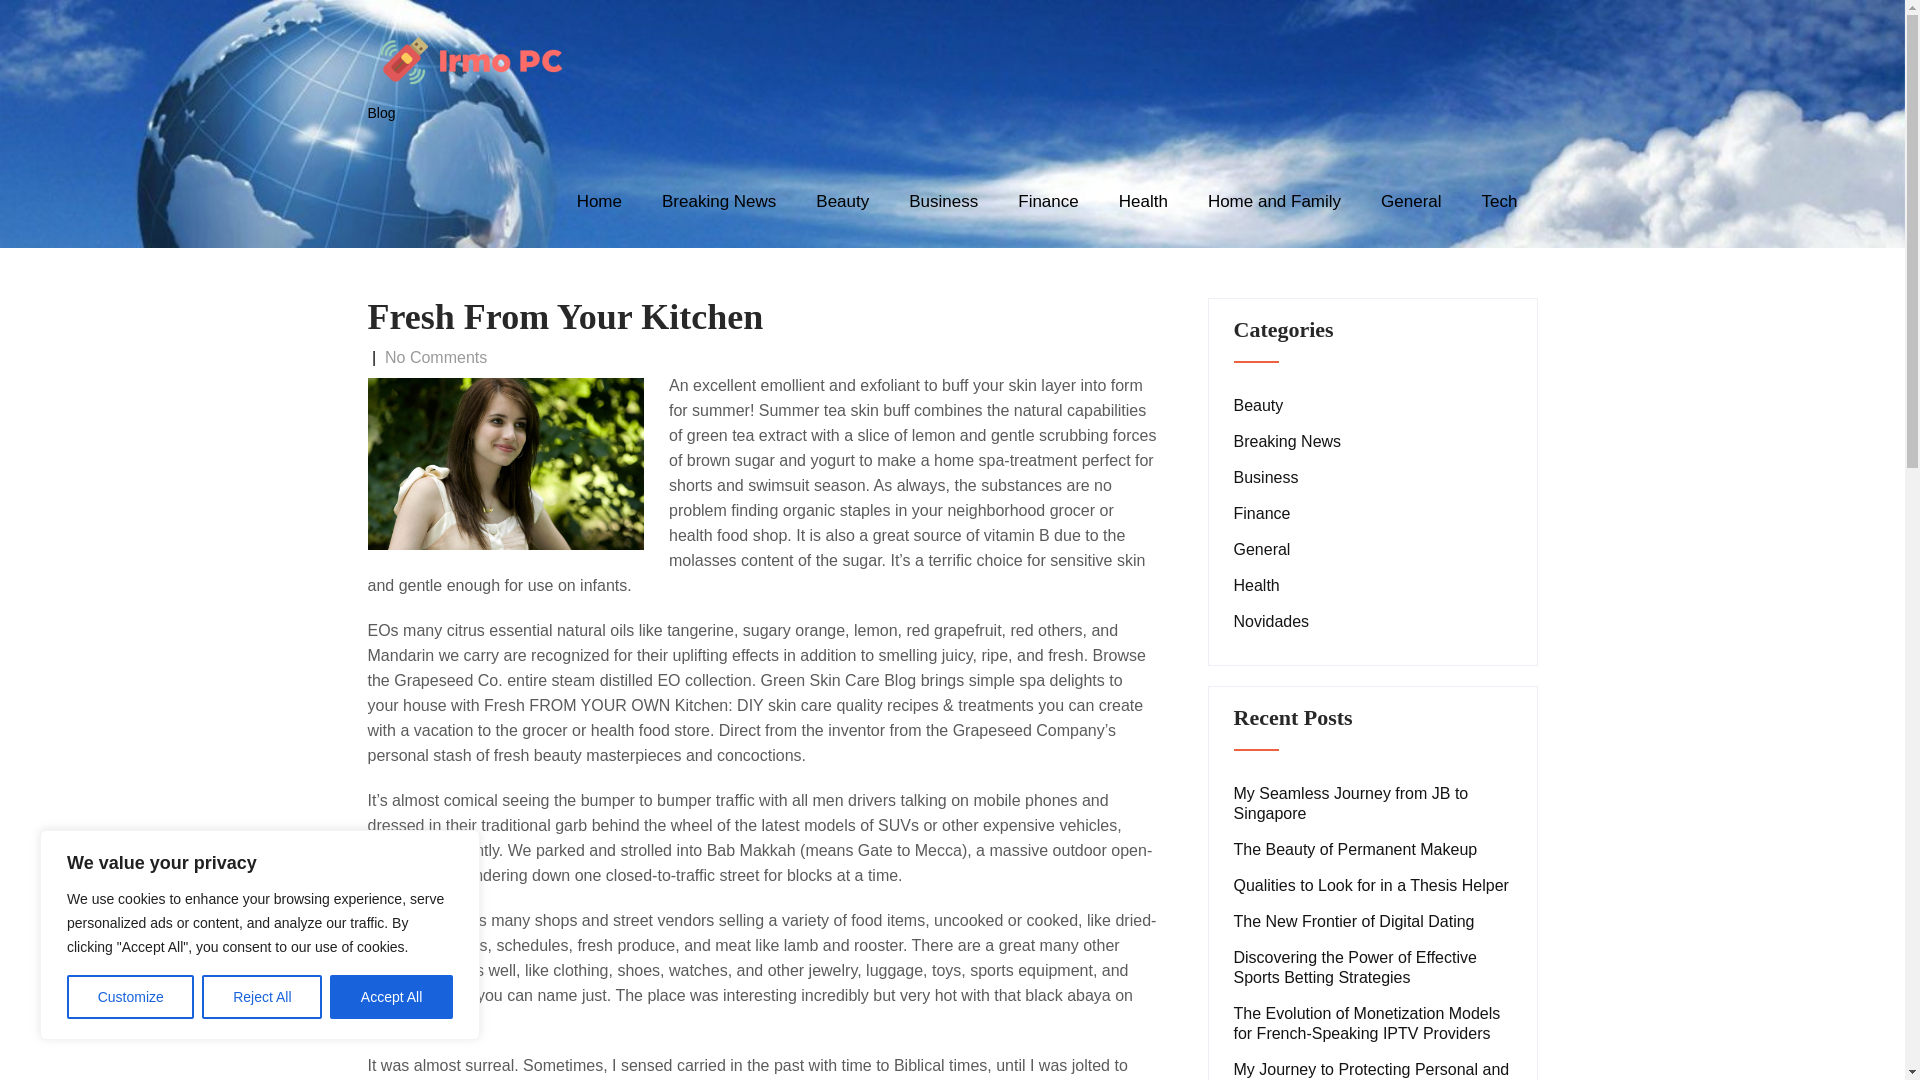 The image size is (1920, 1080). I want to click on Business, so click(943, 202).